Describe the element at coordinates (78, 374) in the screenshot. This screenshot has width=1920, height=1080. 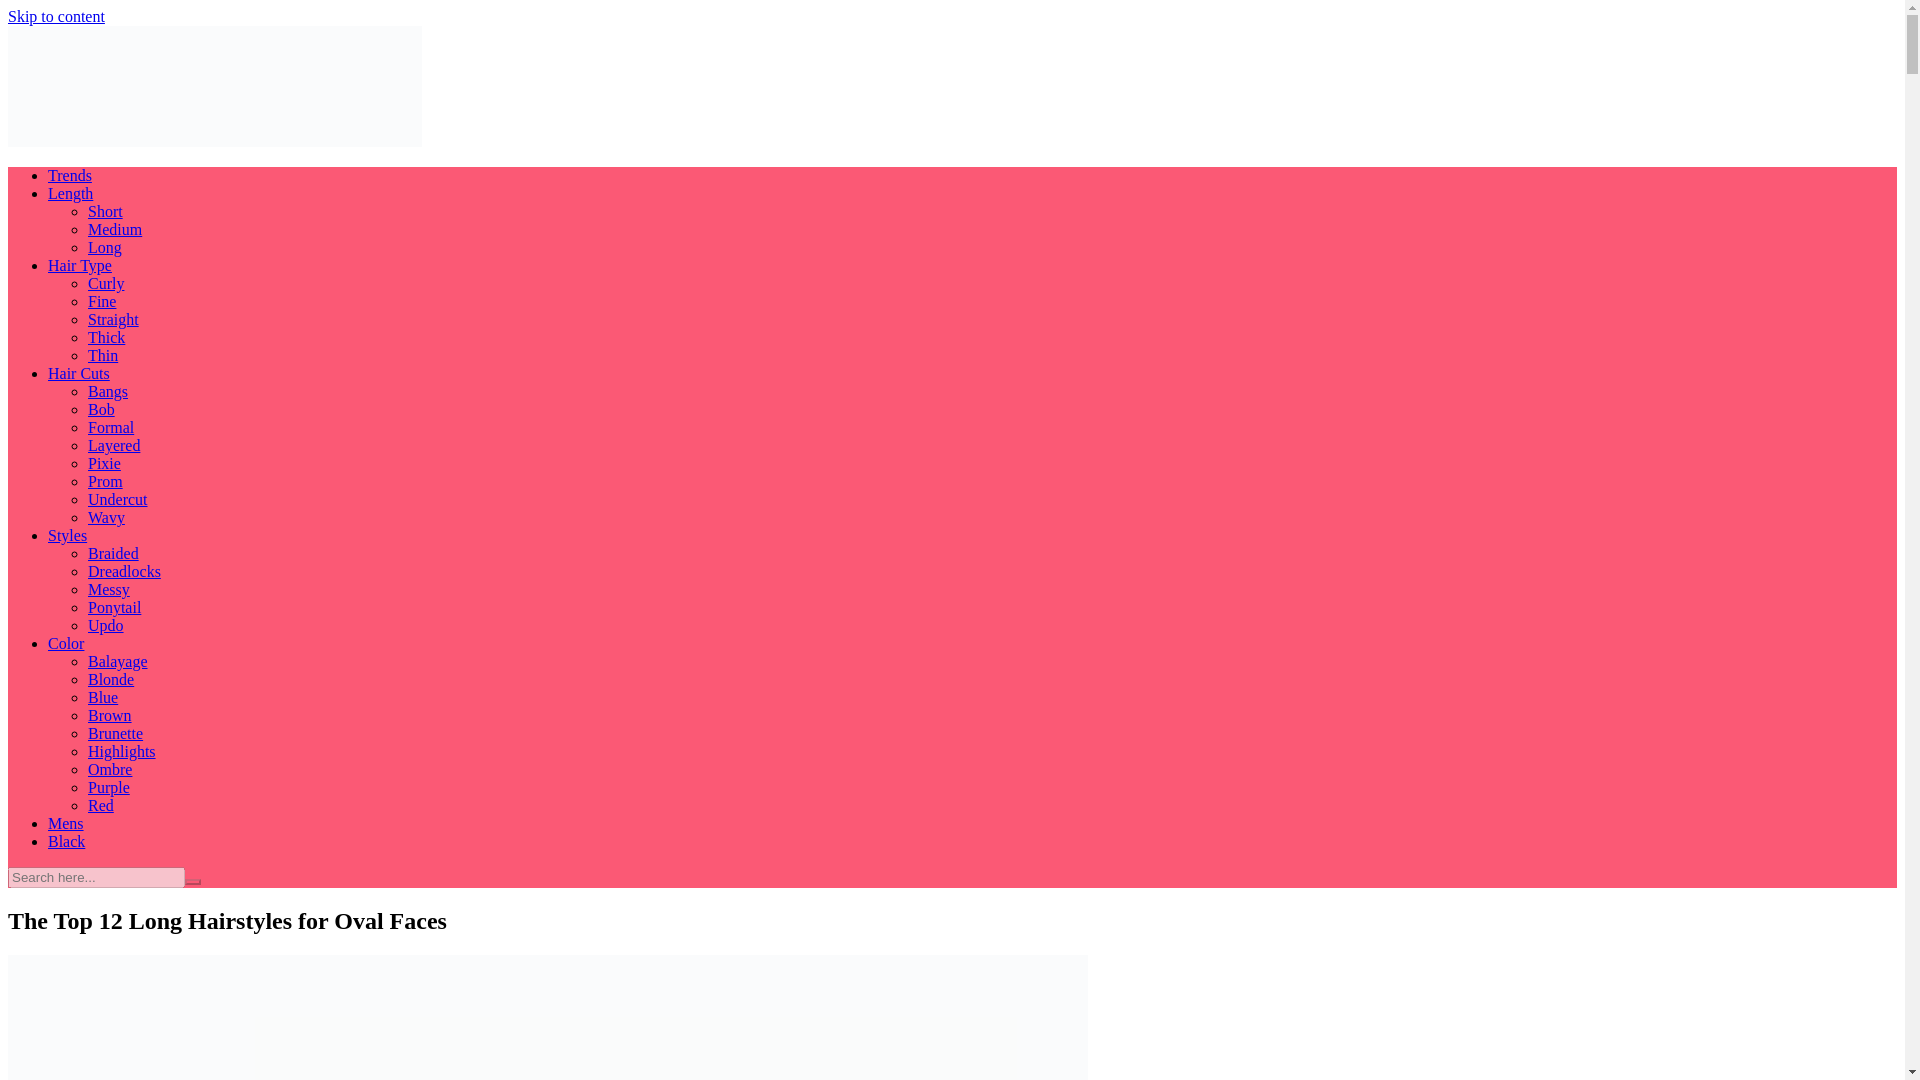
I see `Hair Cuts` at that location.